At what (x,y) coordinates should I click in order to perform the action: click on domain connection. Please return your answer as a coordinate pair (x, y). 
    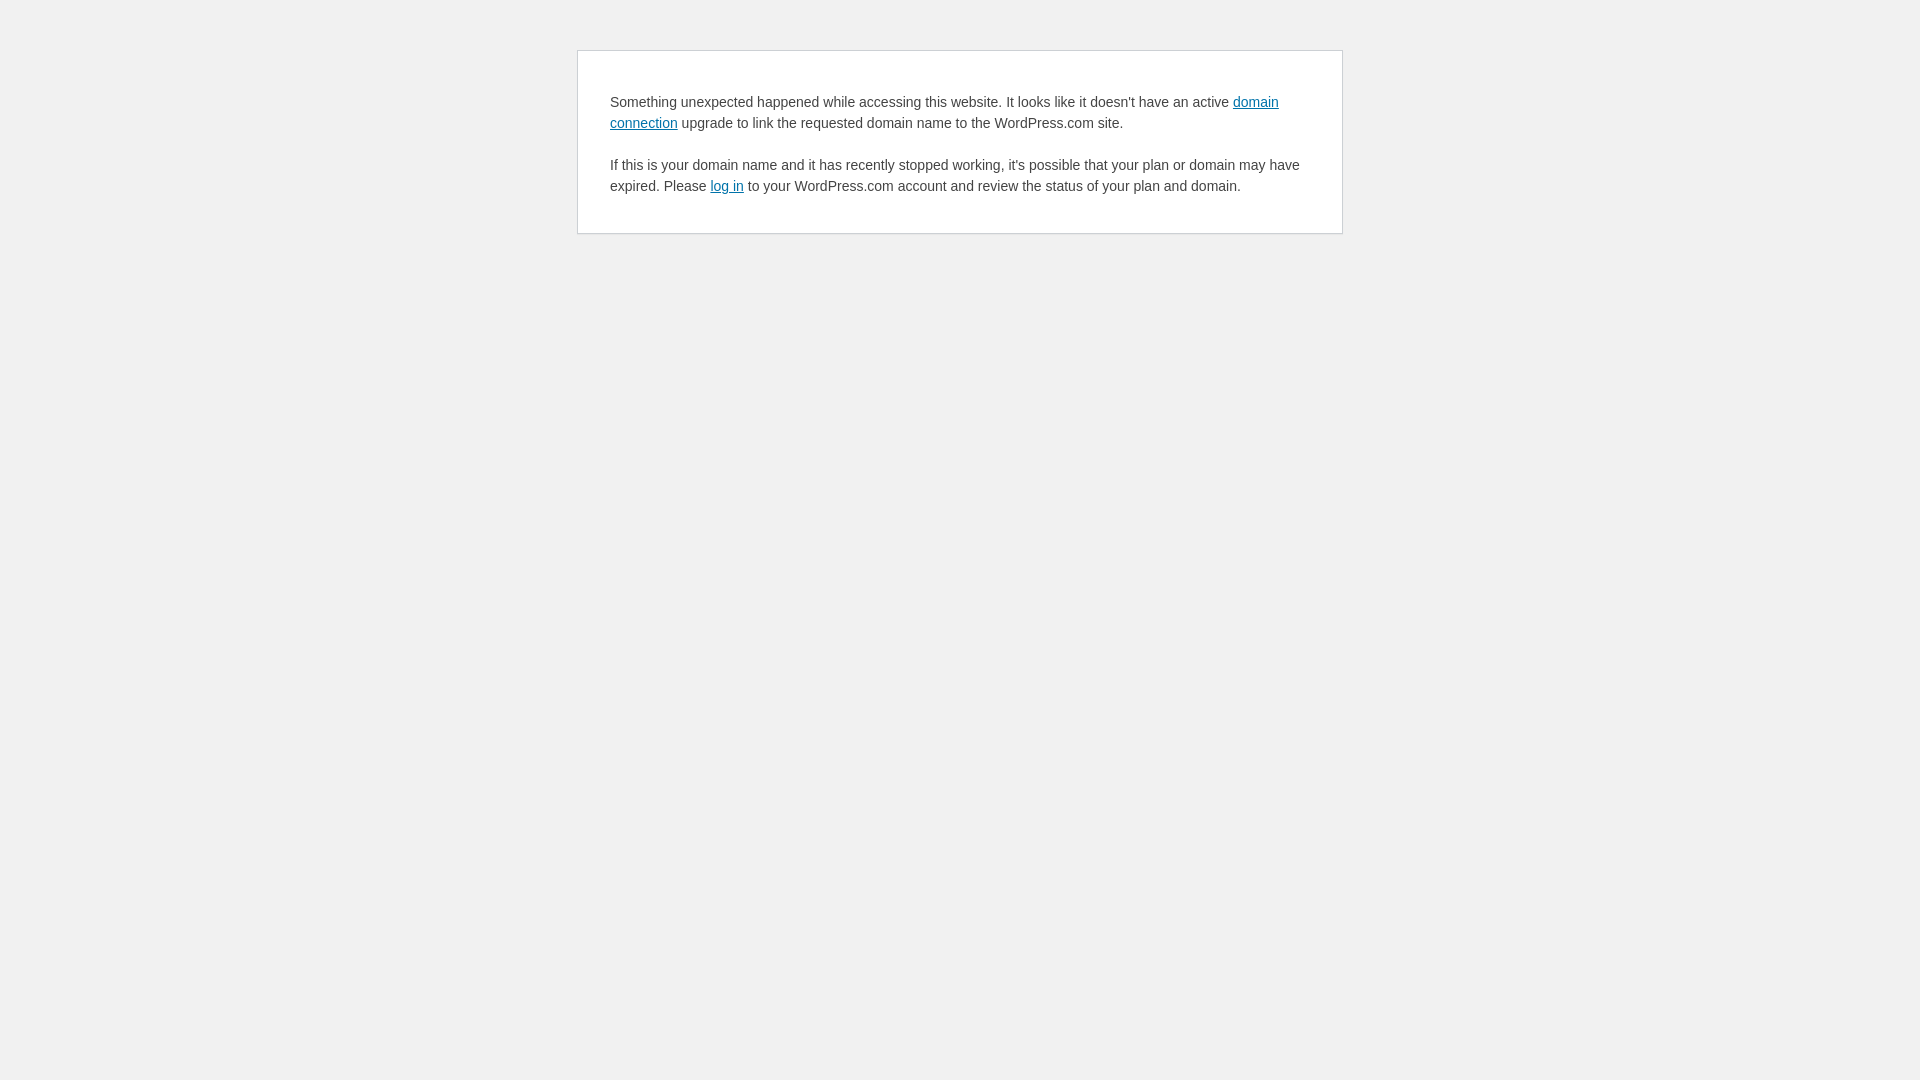
    Looking at the image, I should click on (944, 112).